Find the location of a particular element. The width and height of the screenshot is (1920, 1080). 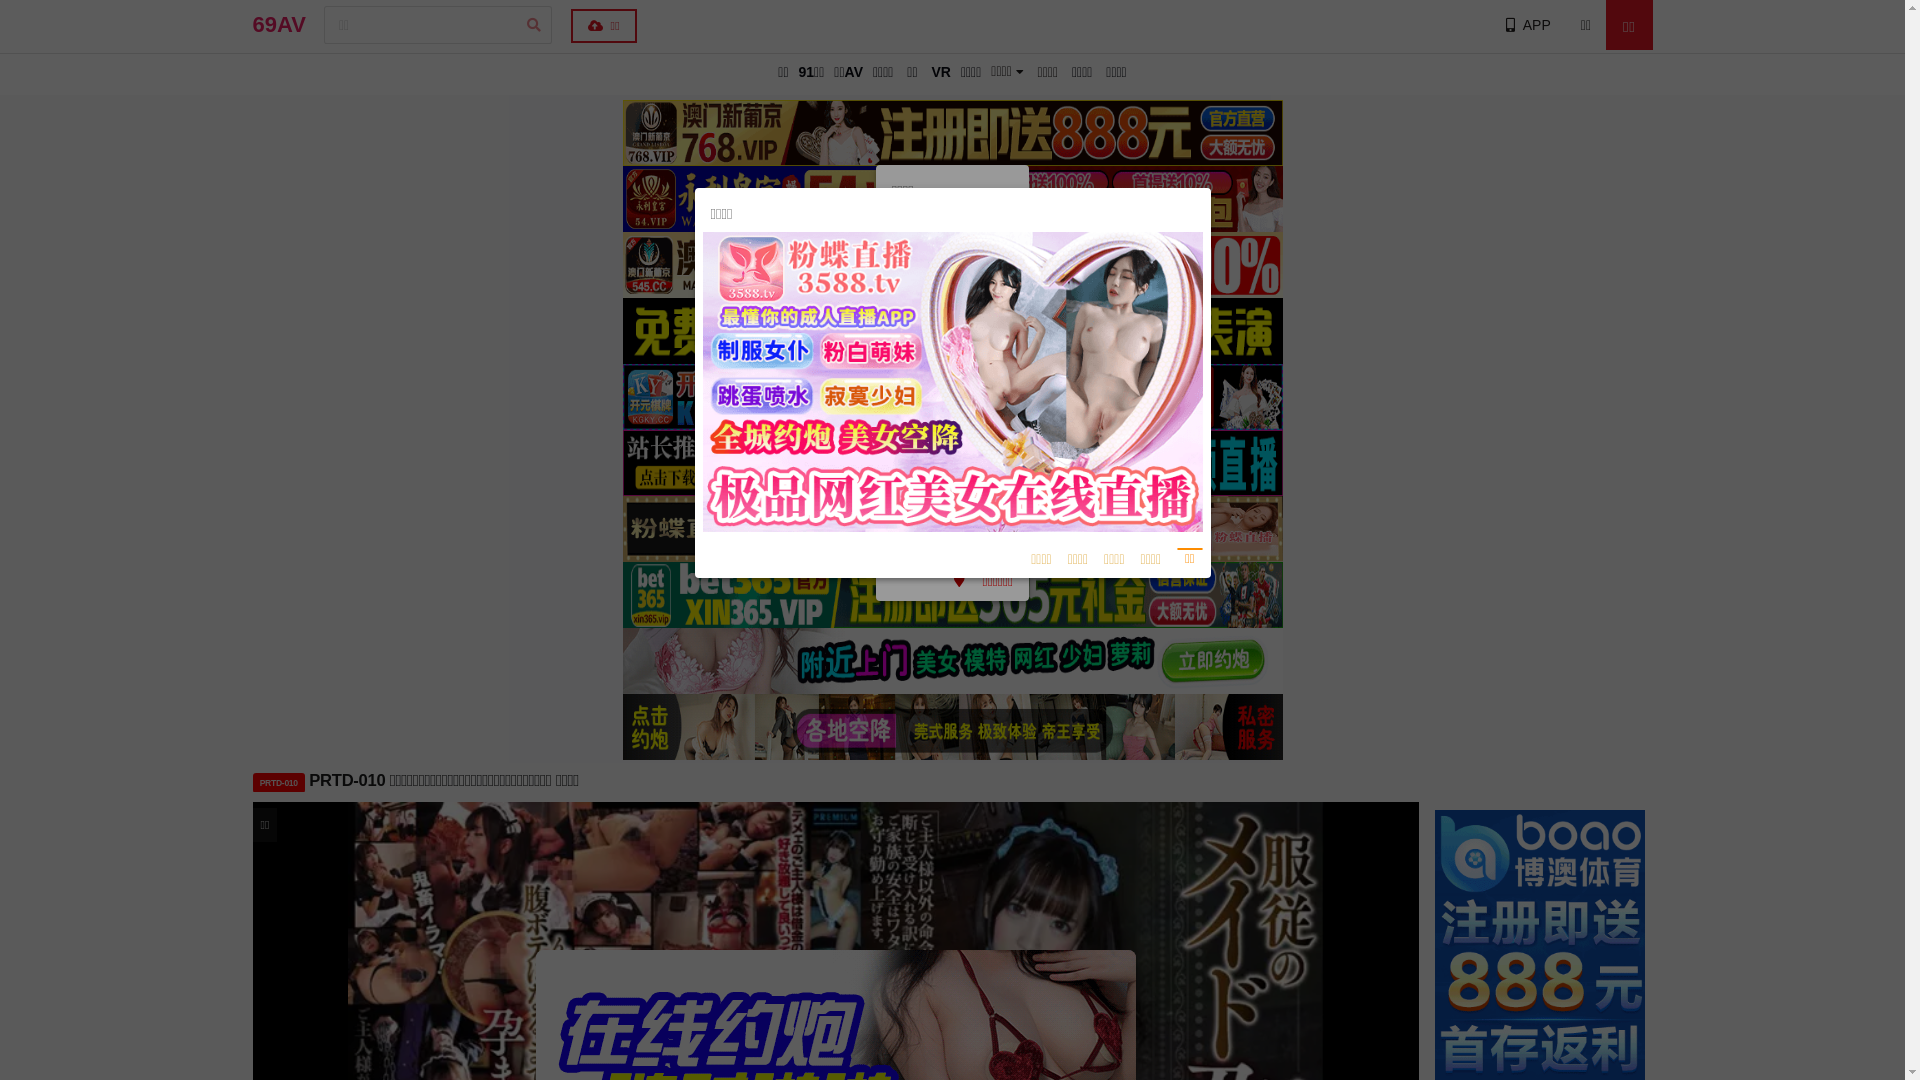

VR is located at coordinates (940, 72).